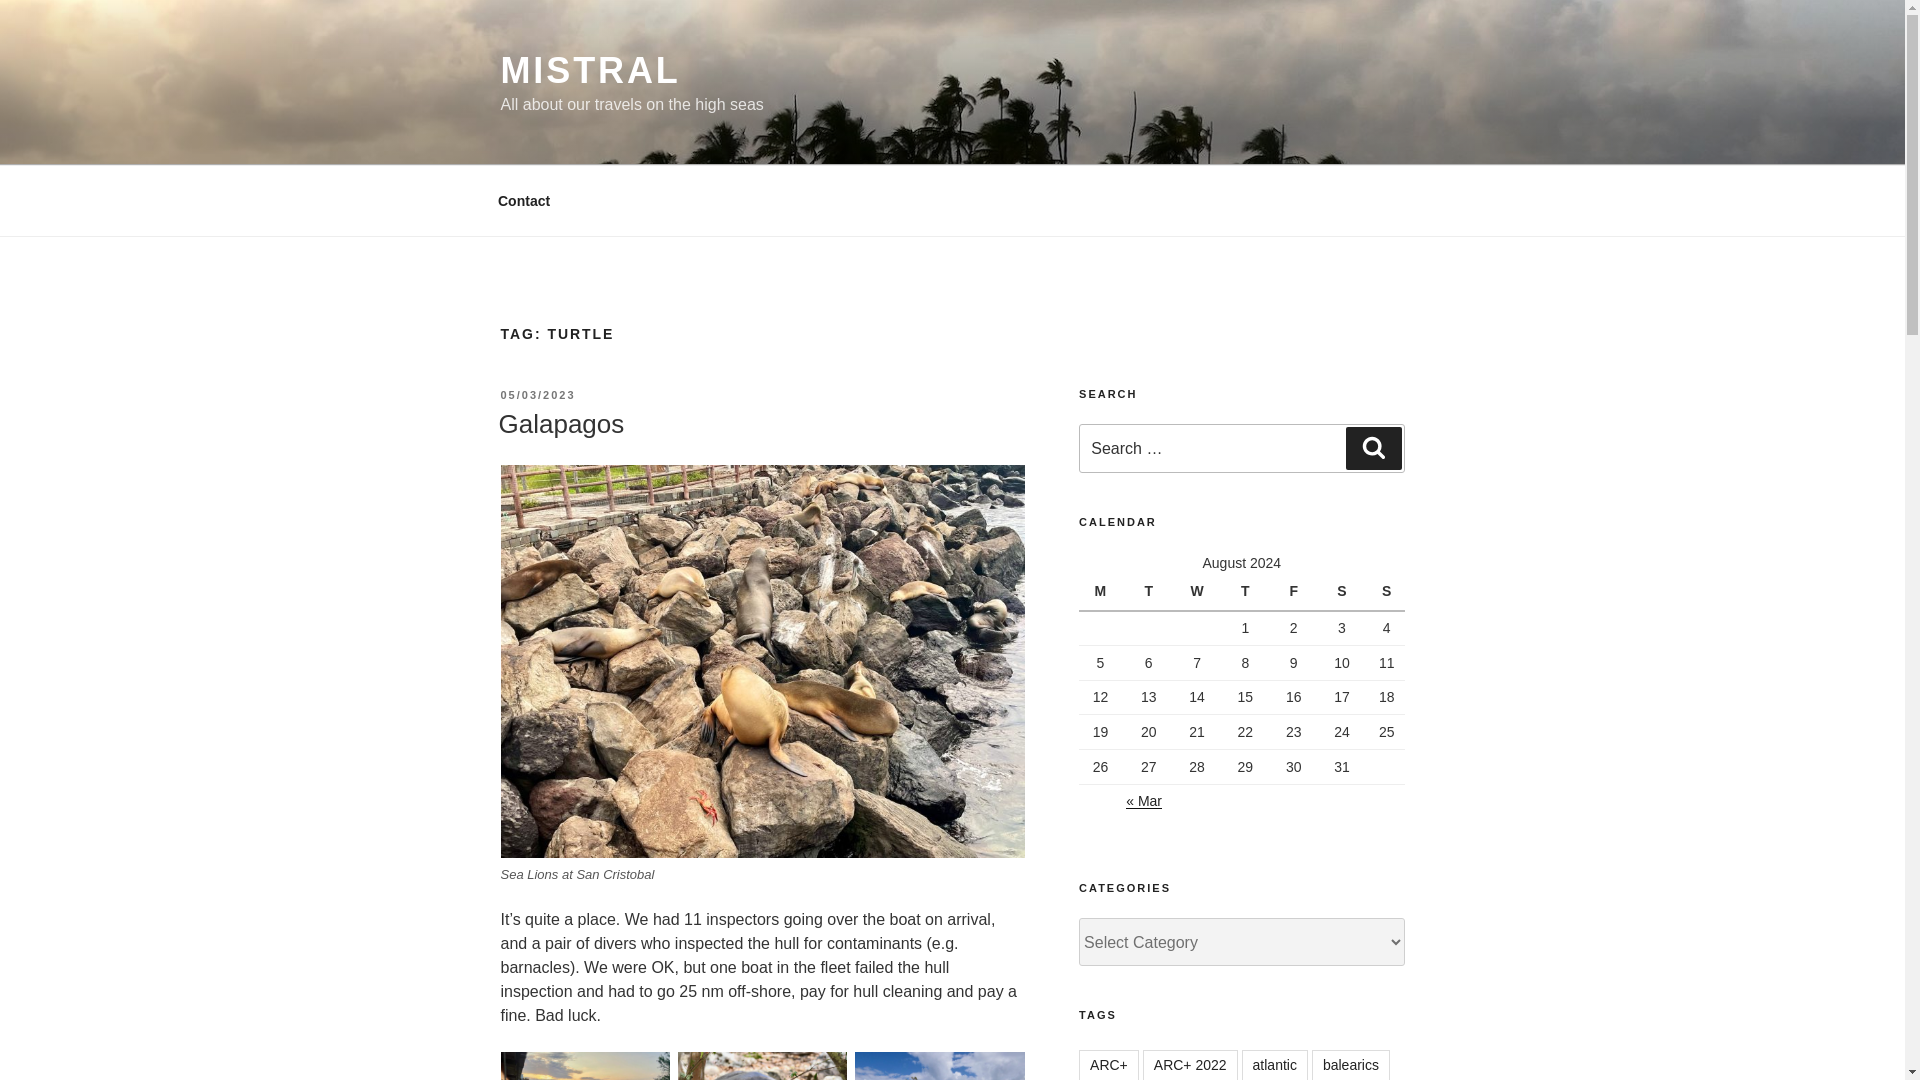 This screenshot has height=1080, width=1920. I want to click on Sunday, so click(1386, 592).